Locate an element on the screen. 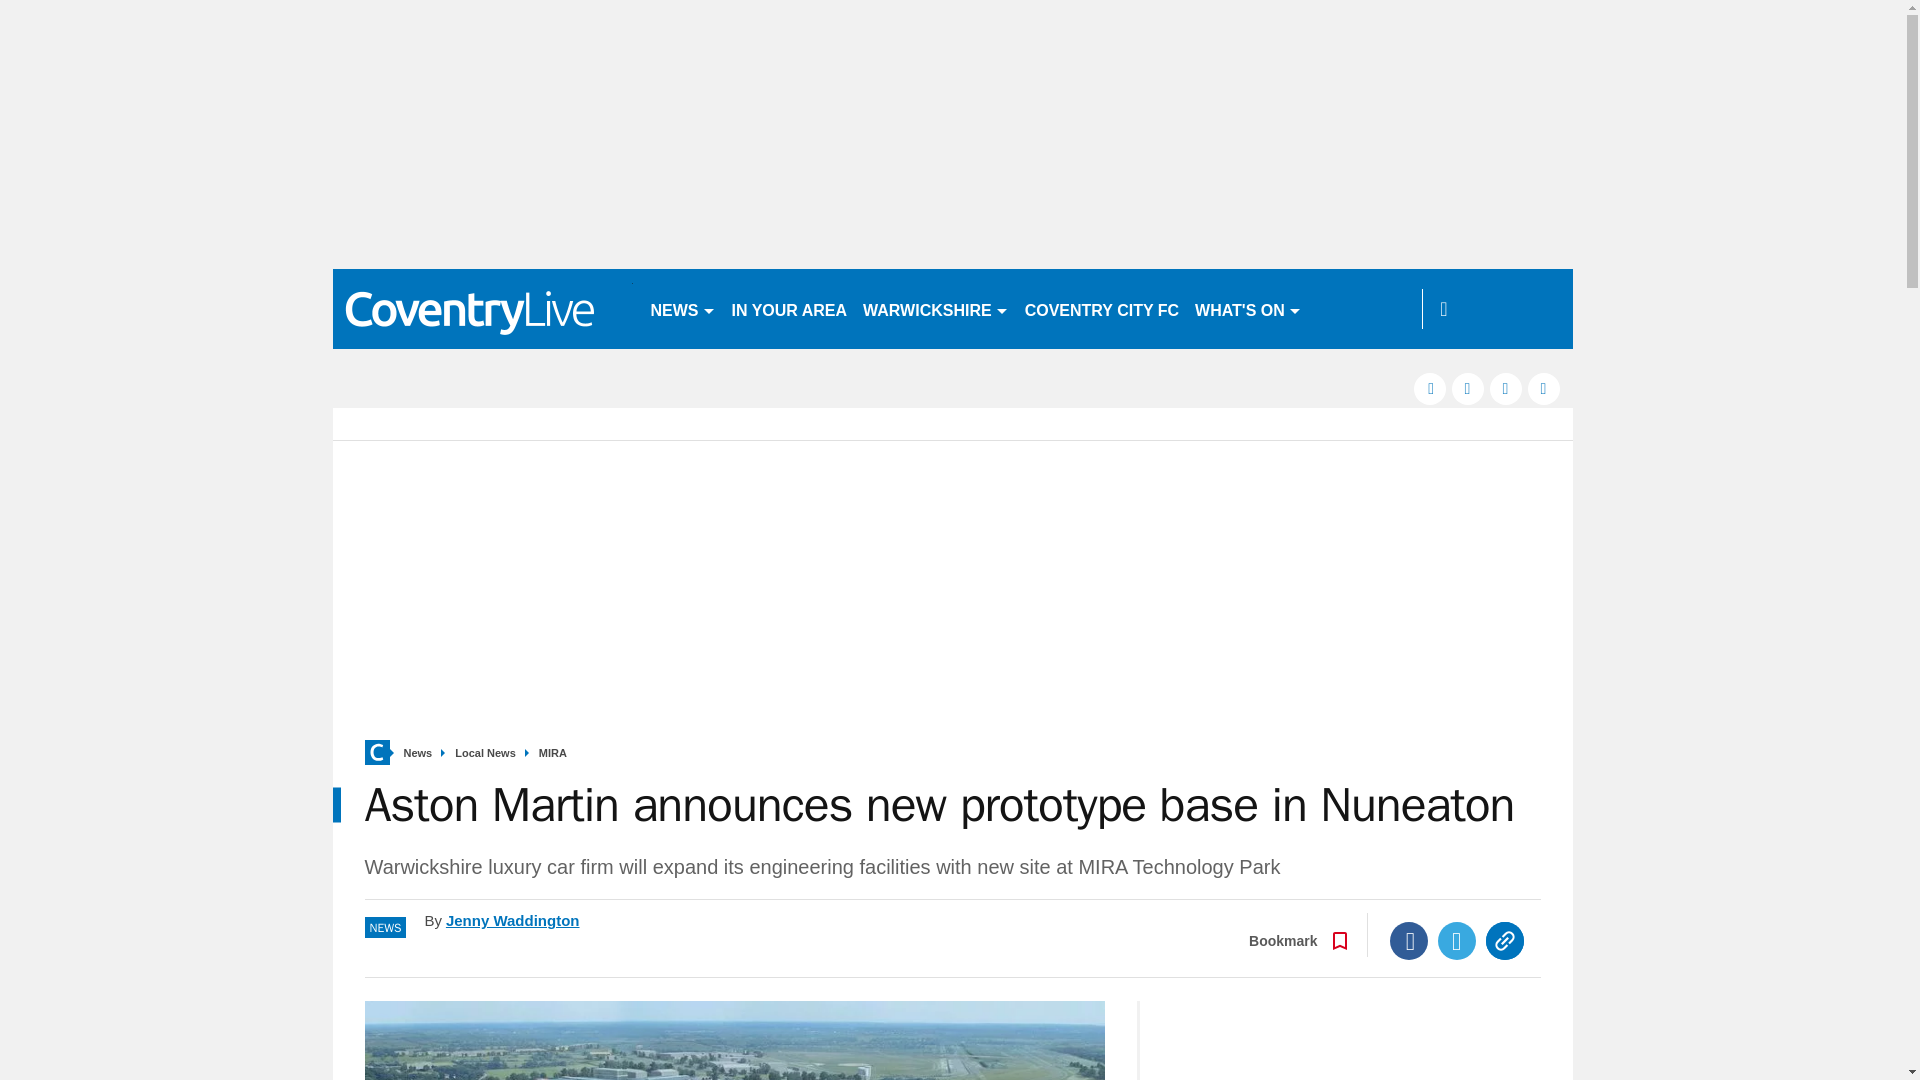  Facebook is located at coordinates (1409, 941).